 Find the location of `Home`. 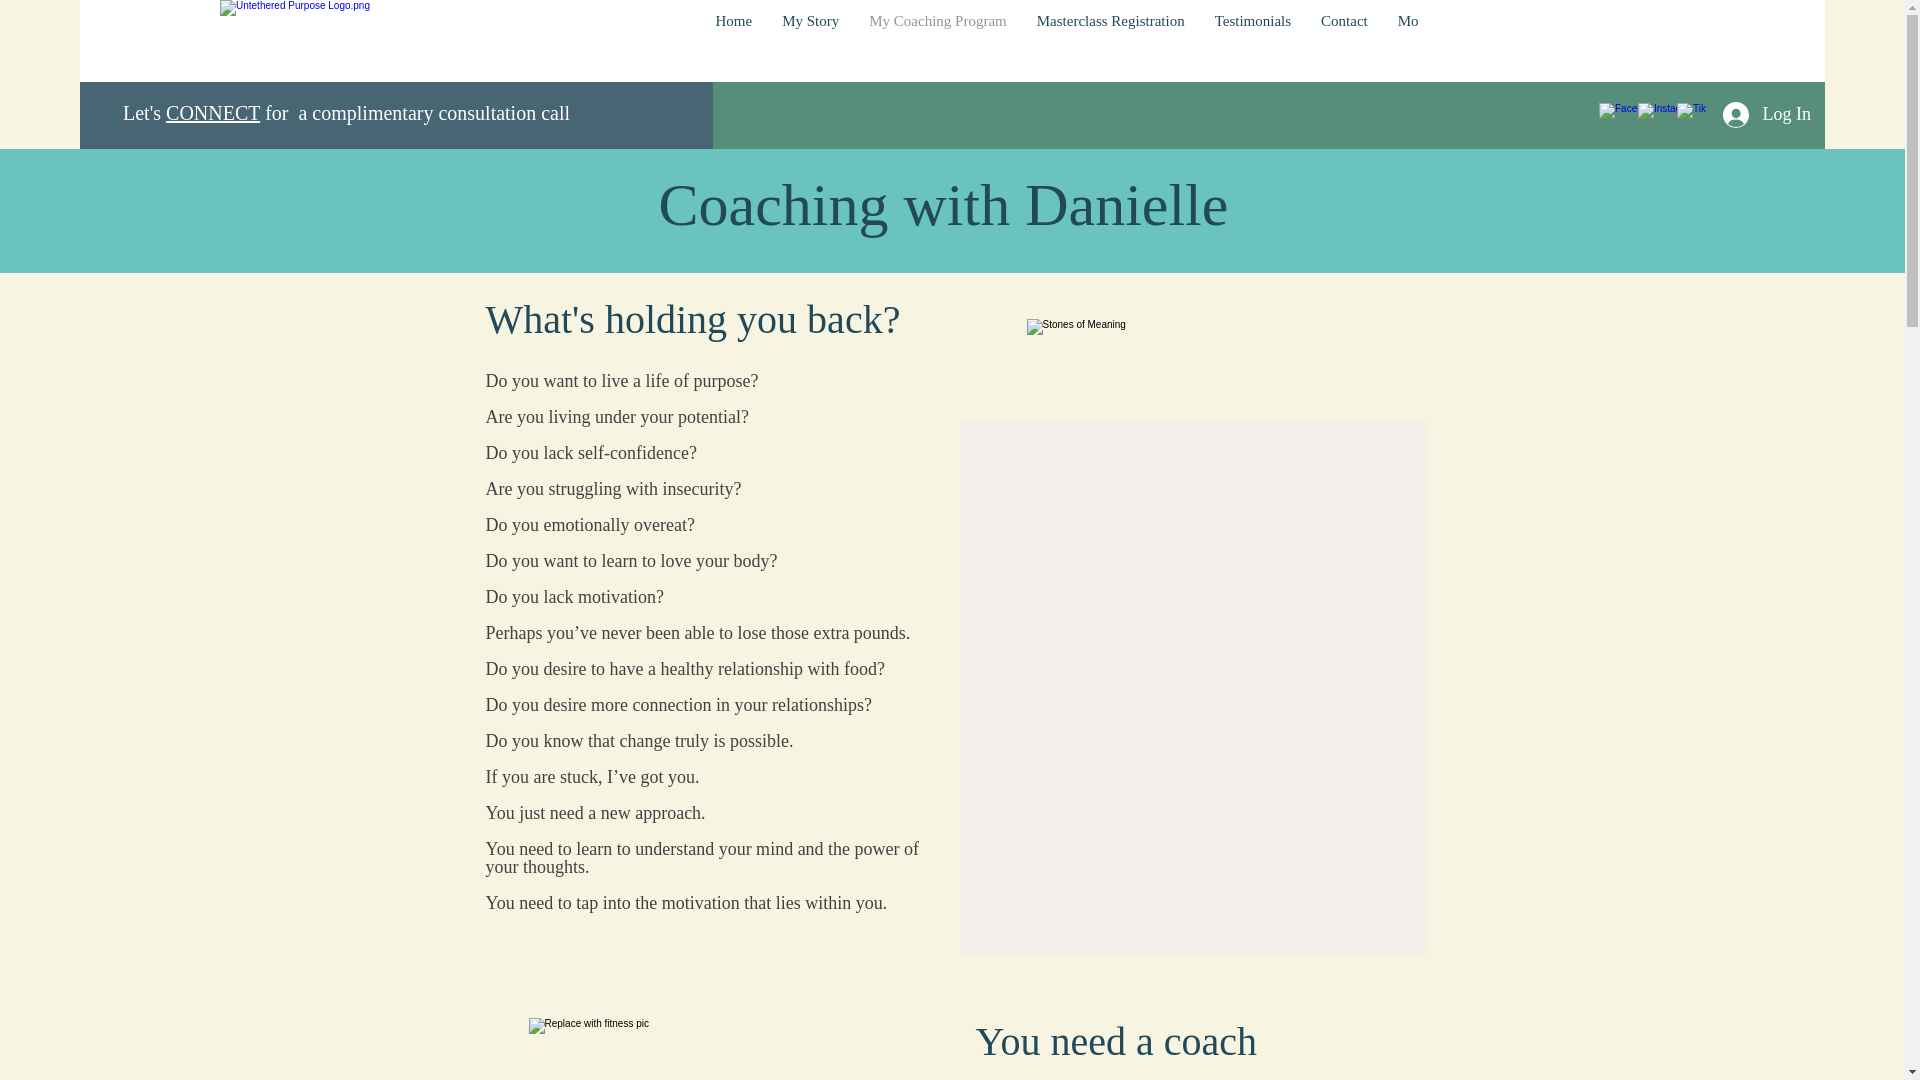

Home is located at coordinates (733, 38).